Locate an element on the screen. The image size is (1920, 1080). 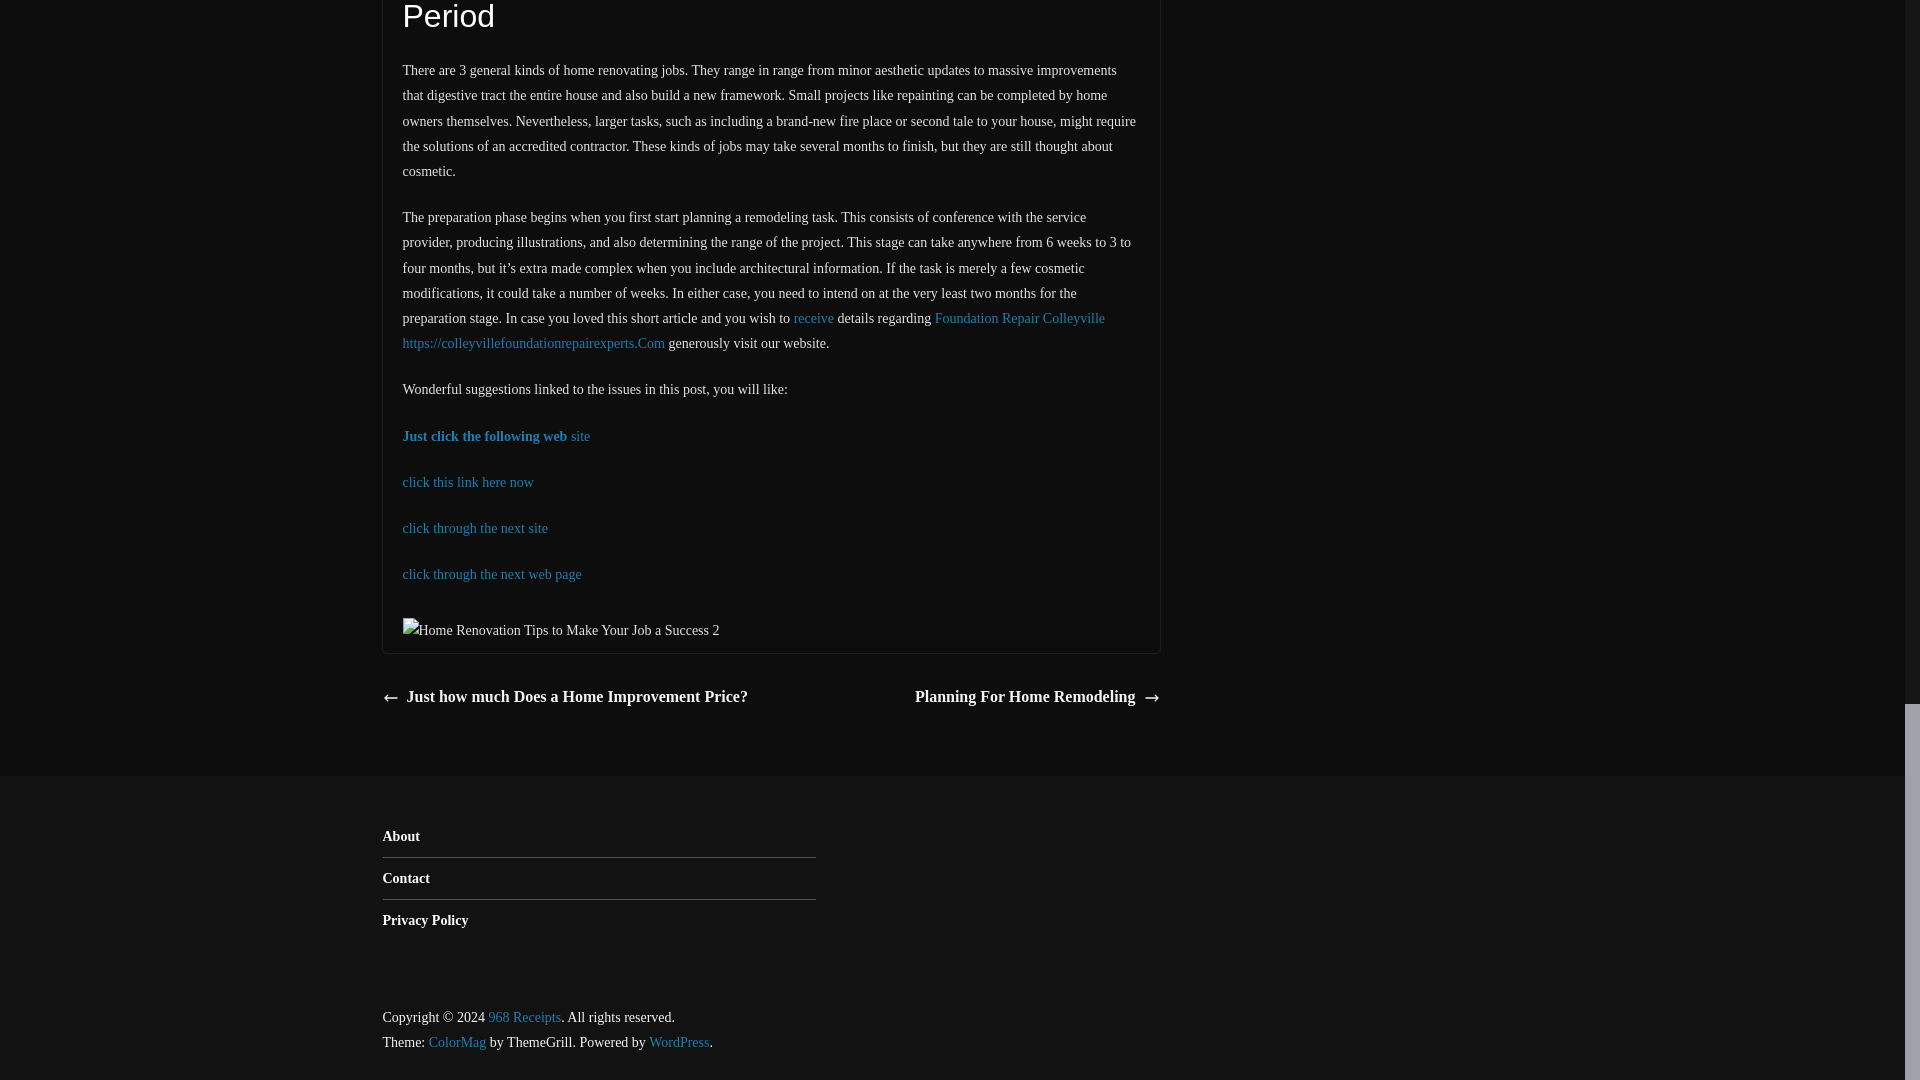
About is located at coordinates (400, 836).